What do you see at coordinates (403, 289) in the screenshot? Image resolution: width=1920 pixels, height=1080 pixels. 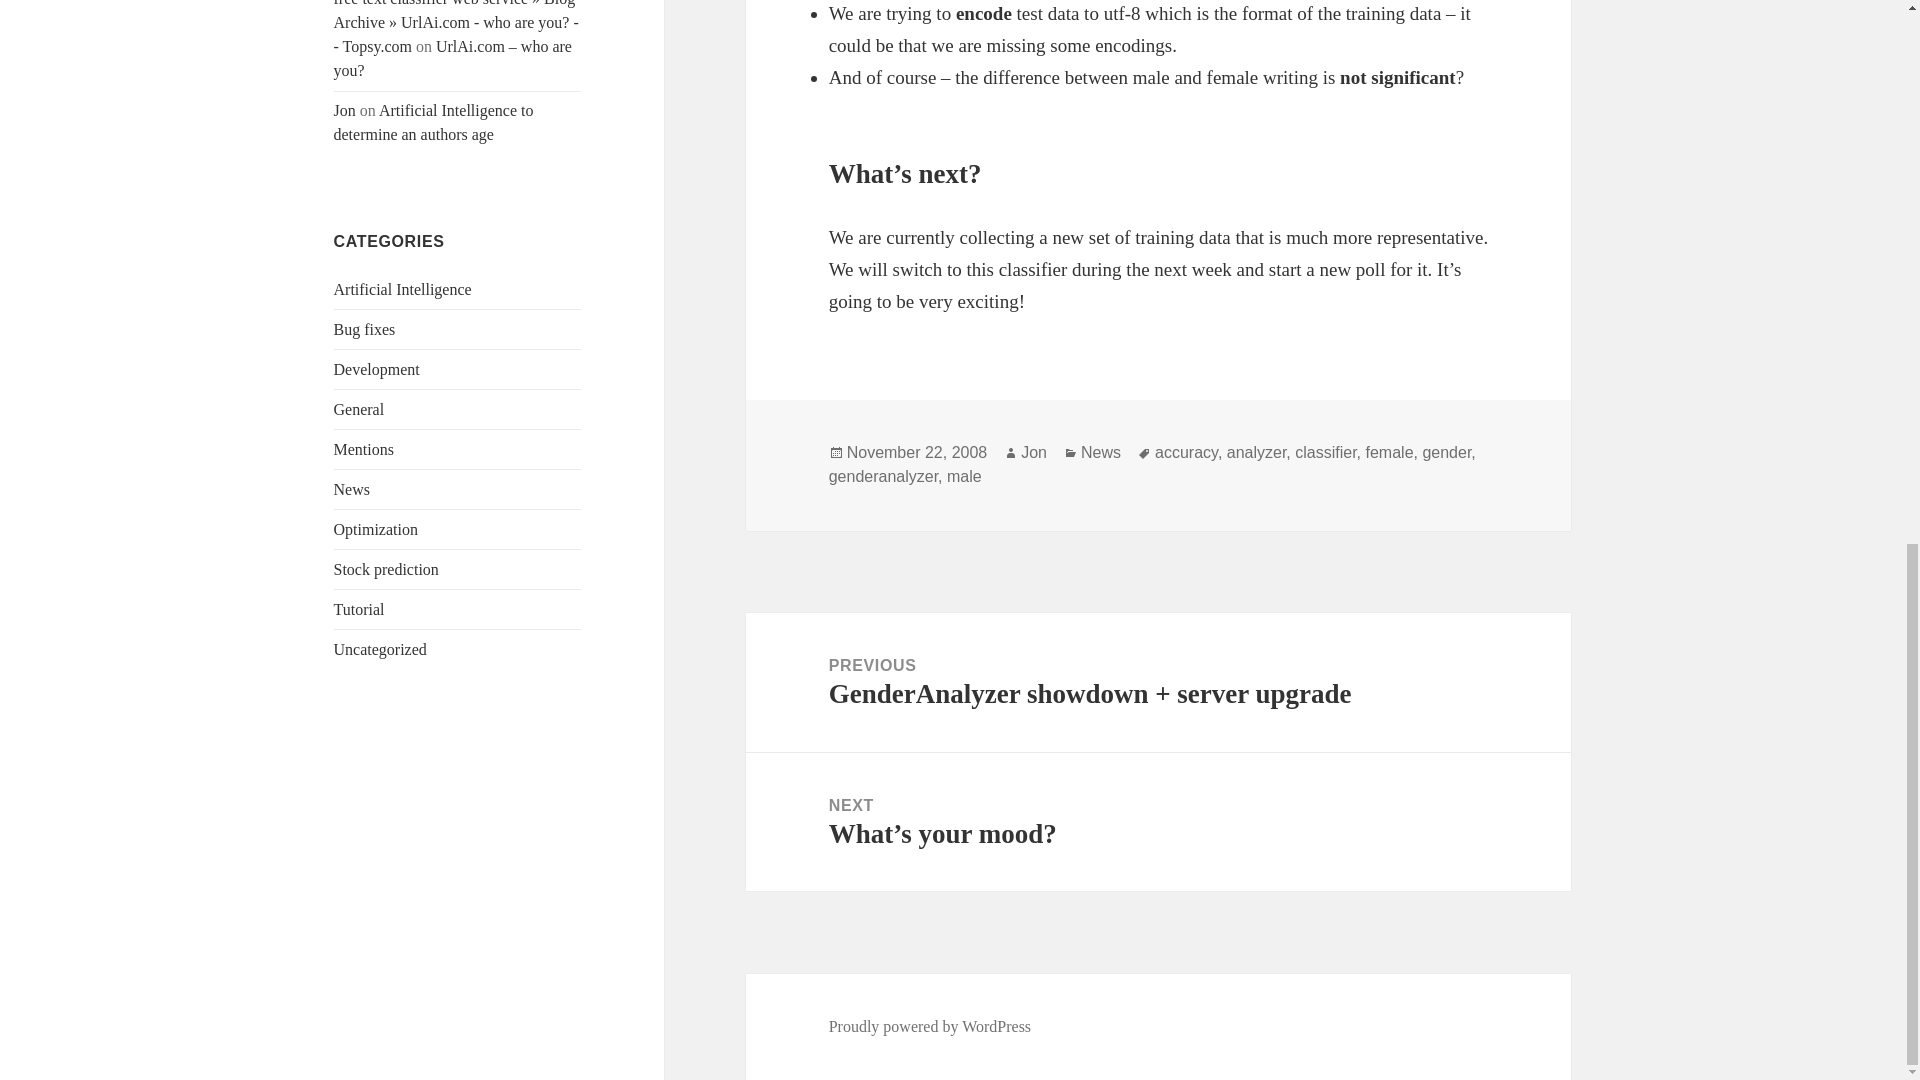 I see `Artificial Intelligence` at bounding box center [403, 289].